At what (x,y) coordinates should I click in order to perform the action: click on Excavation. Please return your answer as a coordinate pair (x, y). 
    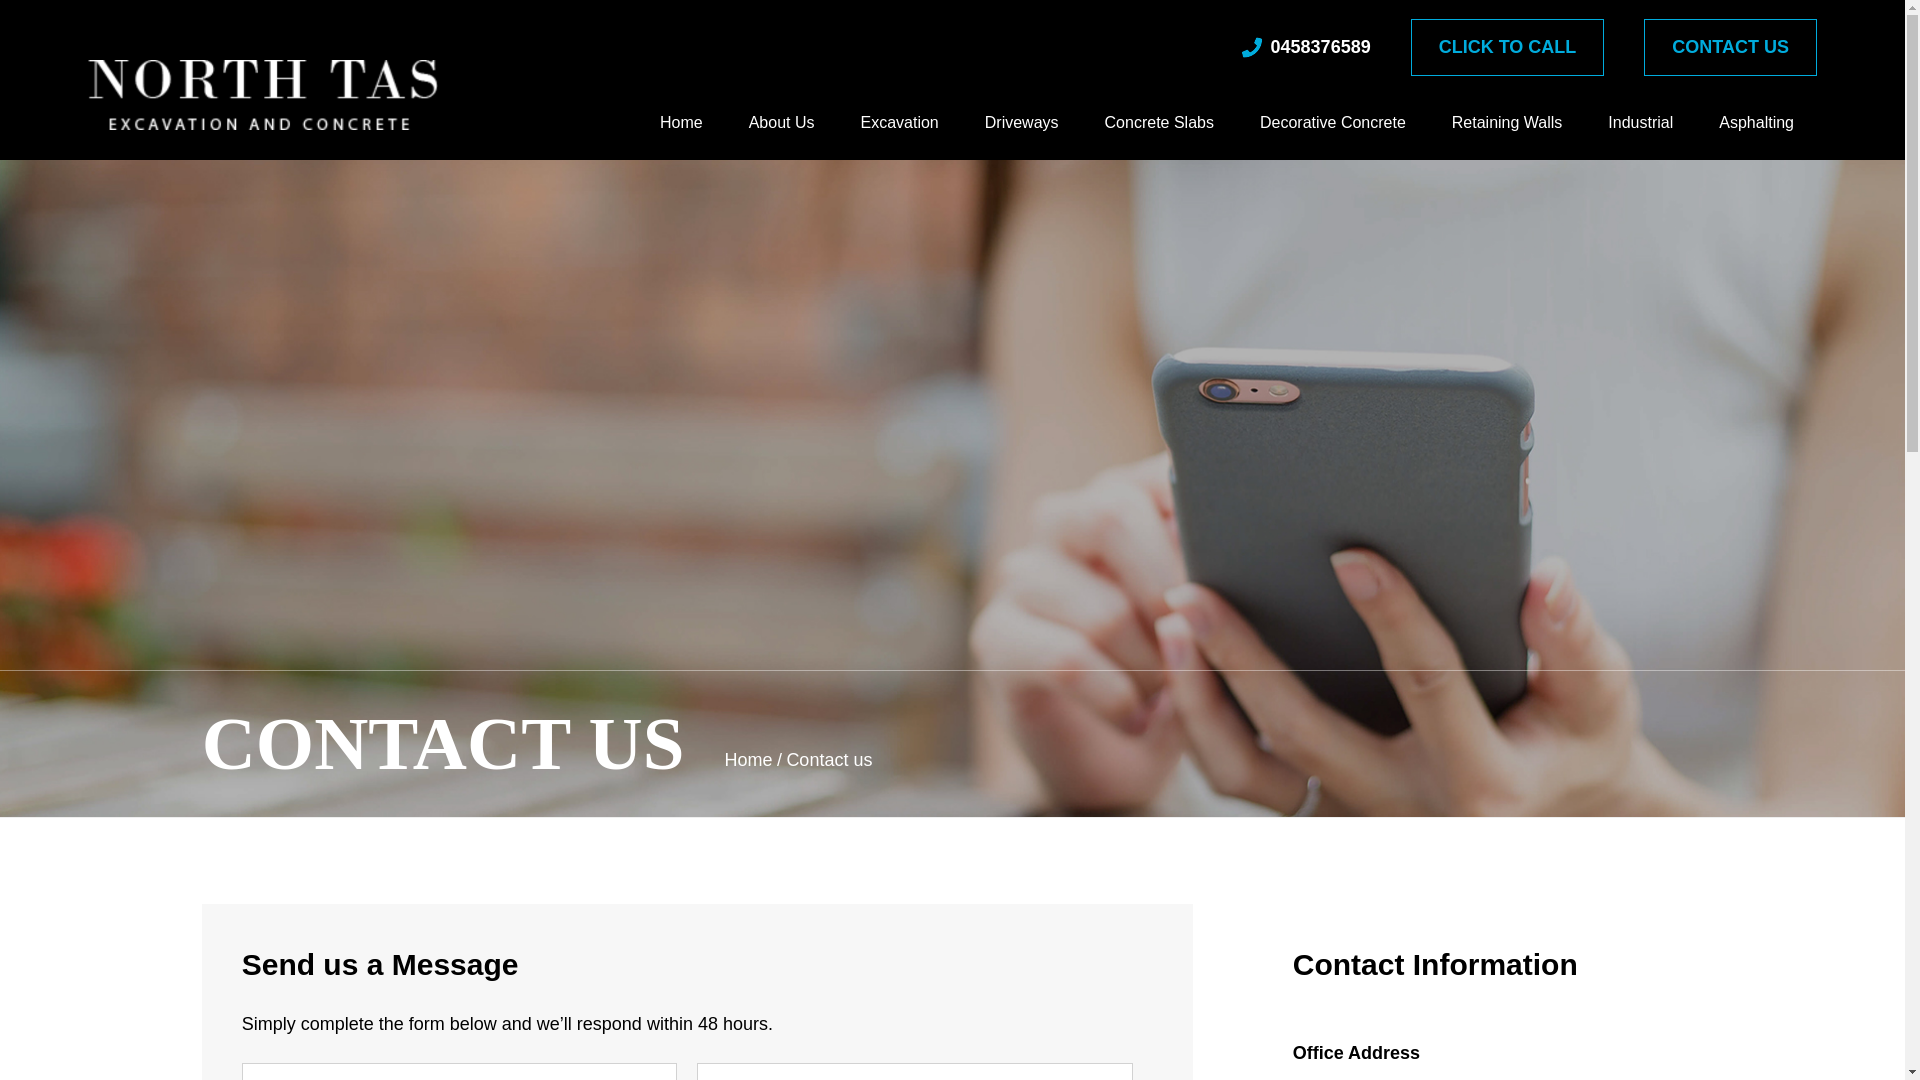
    Looking at the image, I should click on (900, 136).